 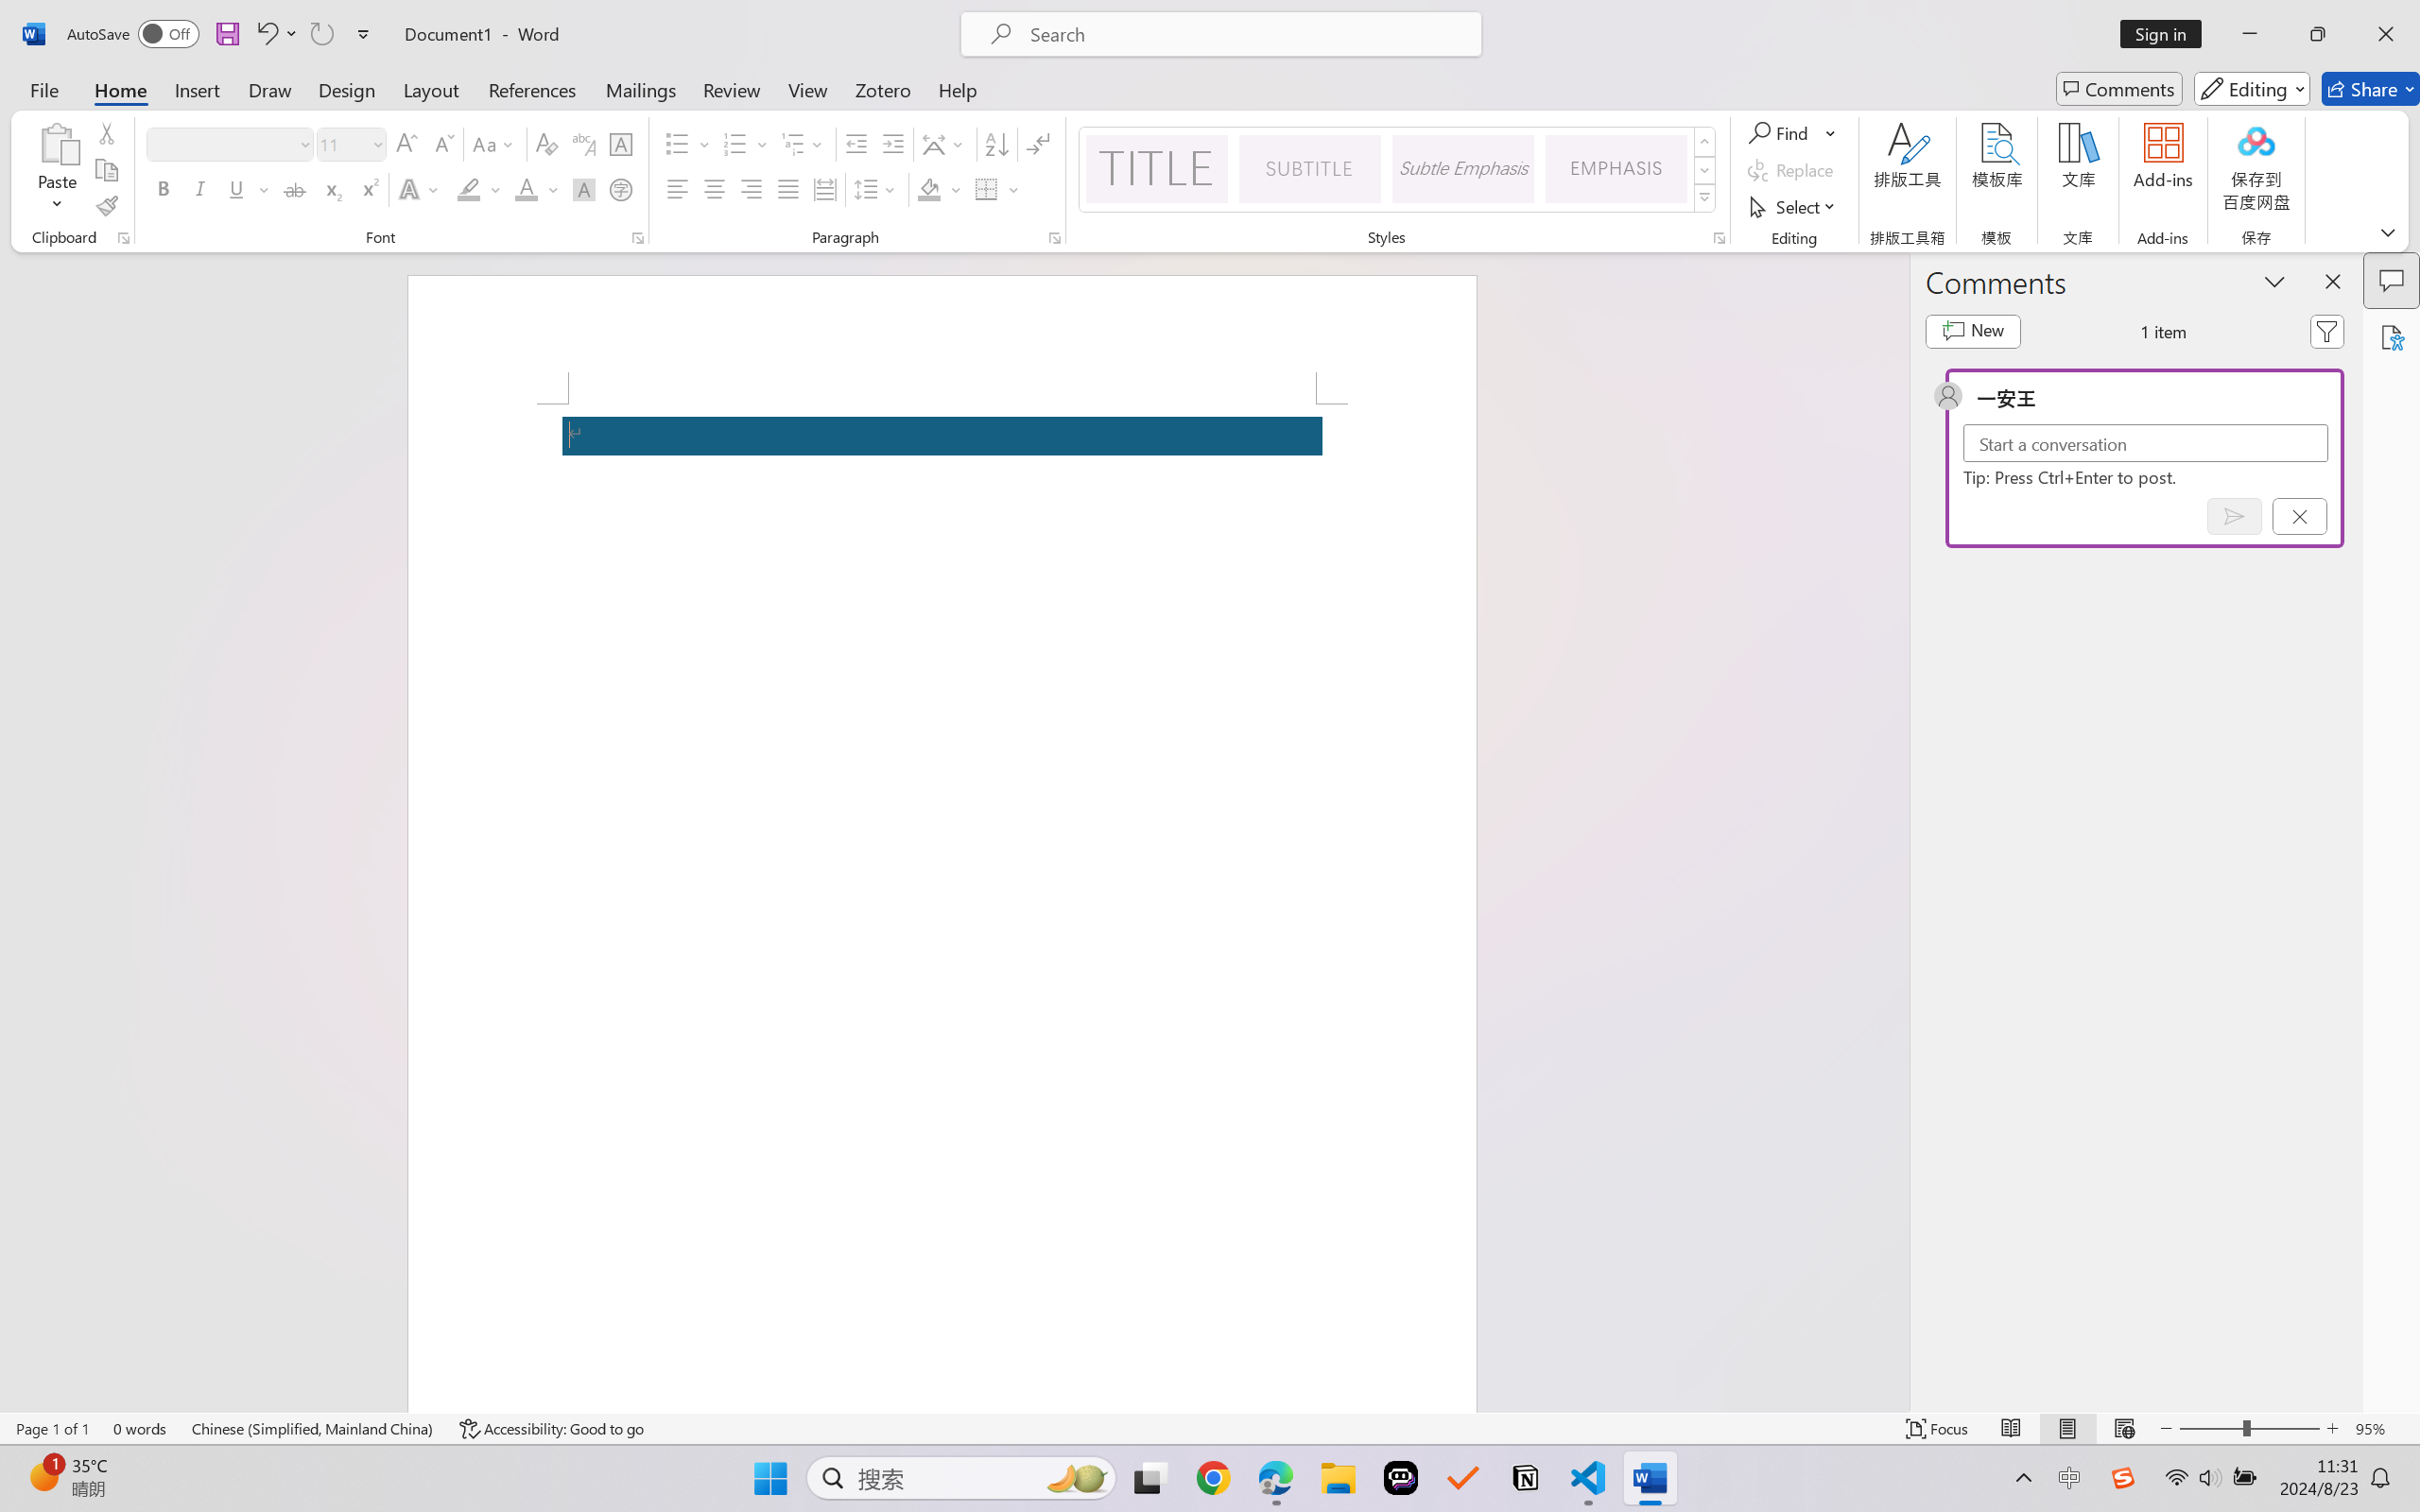 What do you see at coordinates (2146, 443) in the screenshot?
I see `Start a conversation` at bounding box center [2146, 443].